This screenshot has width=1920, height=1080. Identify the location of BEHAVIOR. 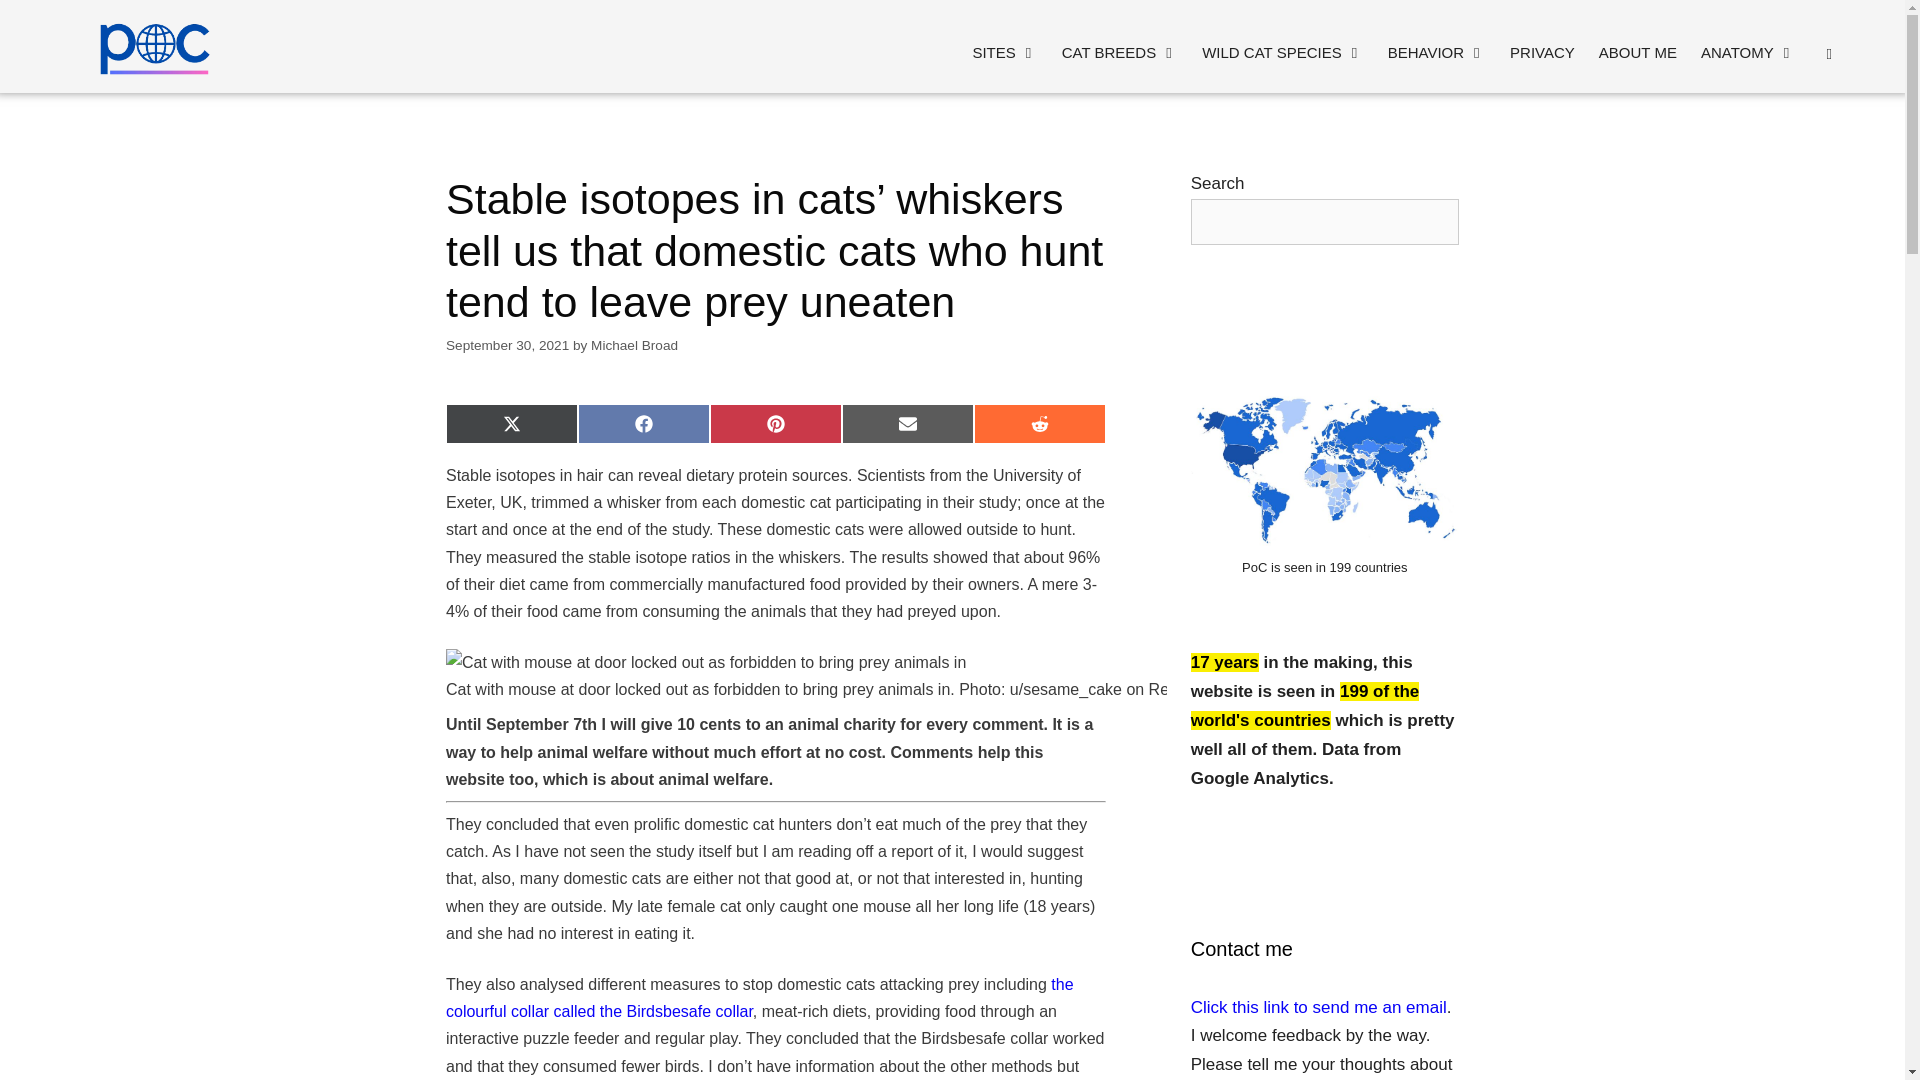
(1436, 52).